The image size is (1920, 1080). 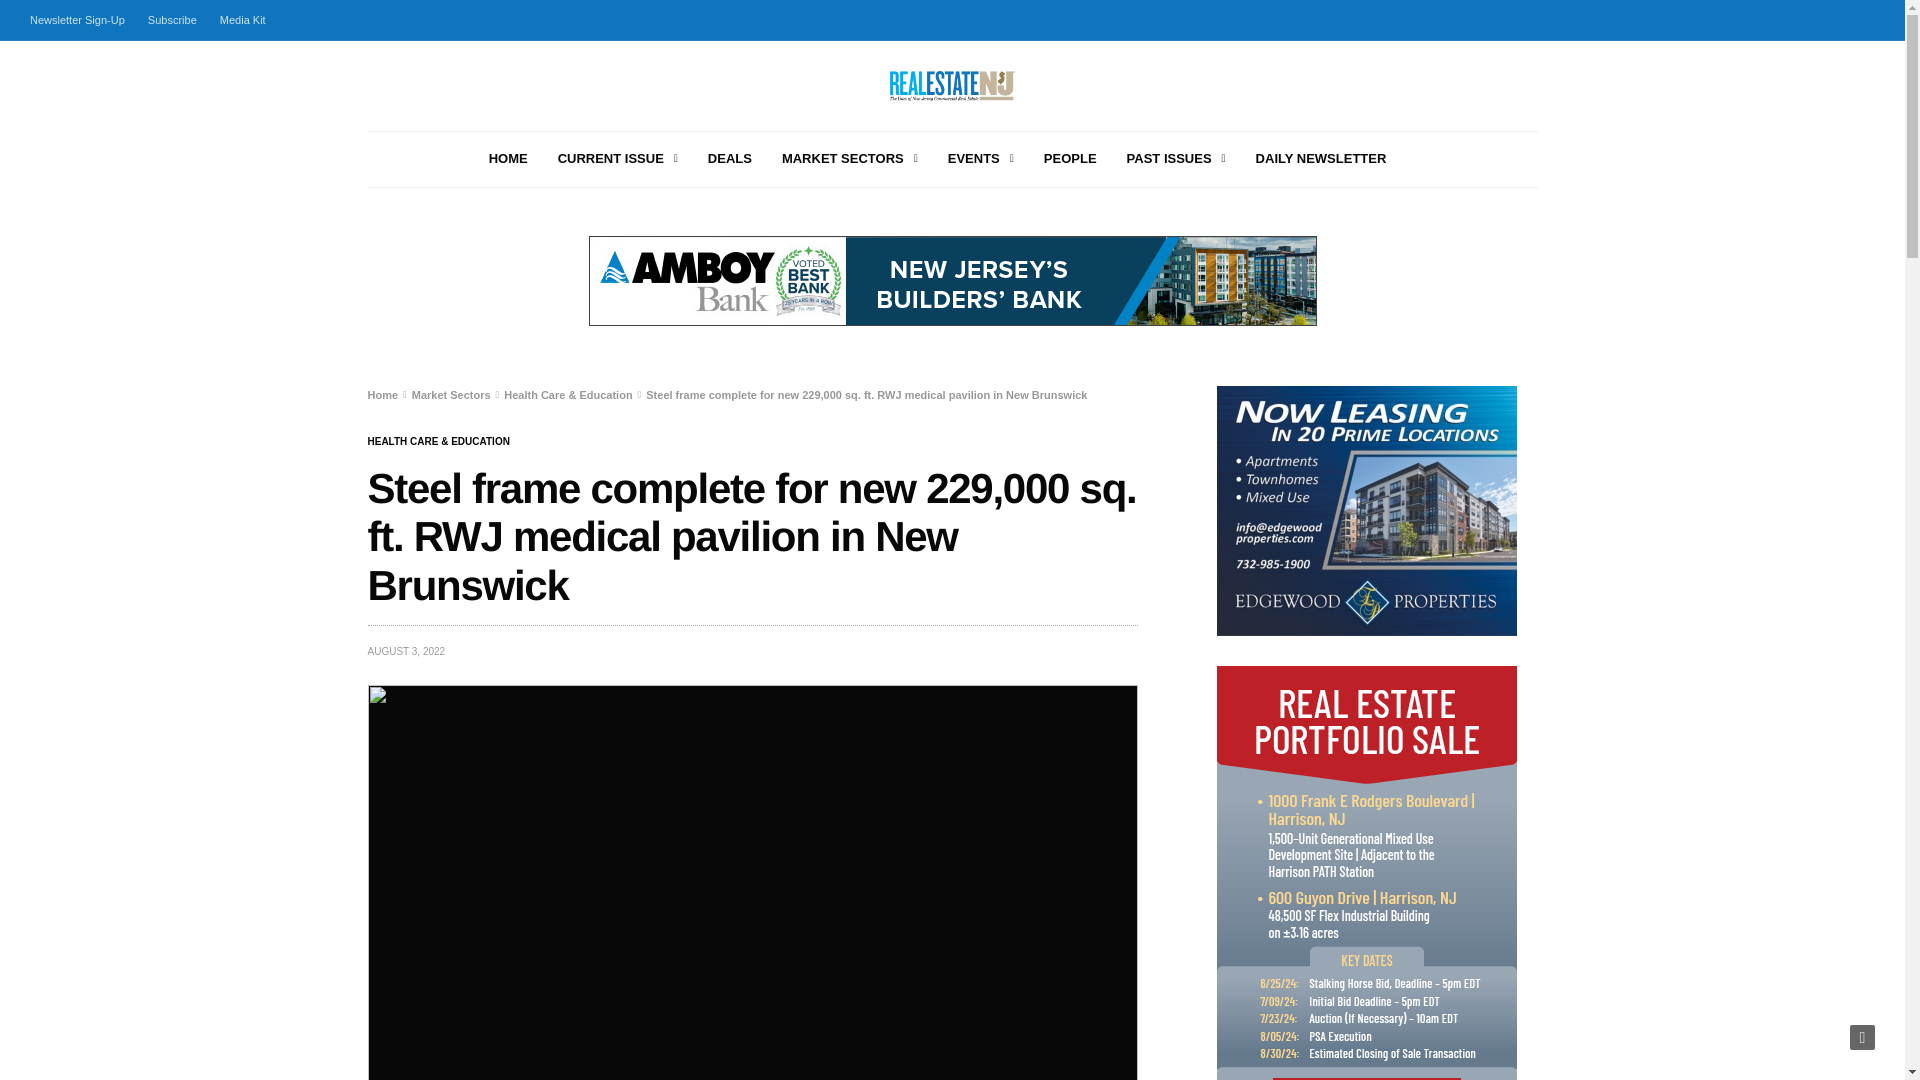 What do you see at coordinates (1176, 159) in the screenshot?
I see `PAST ISSUES` at bounding box center [1176, 159].